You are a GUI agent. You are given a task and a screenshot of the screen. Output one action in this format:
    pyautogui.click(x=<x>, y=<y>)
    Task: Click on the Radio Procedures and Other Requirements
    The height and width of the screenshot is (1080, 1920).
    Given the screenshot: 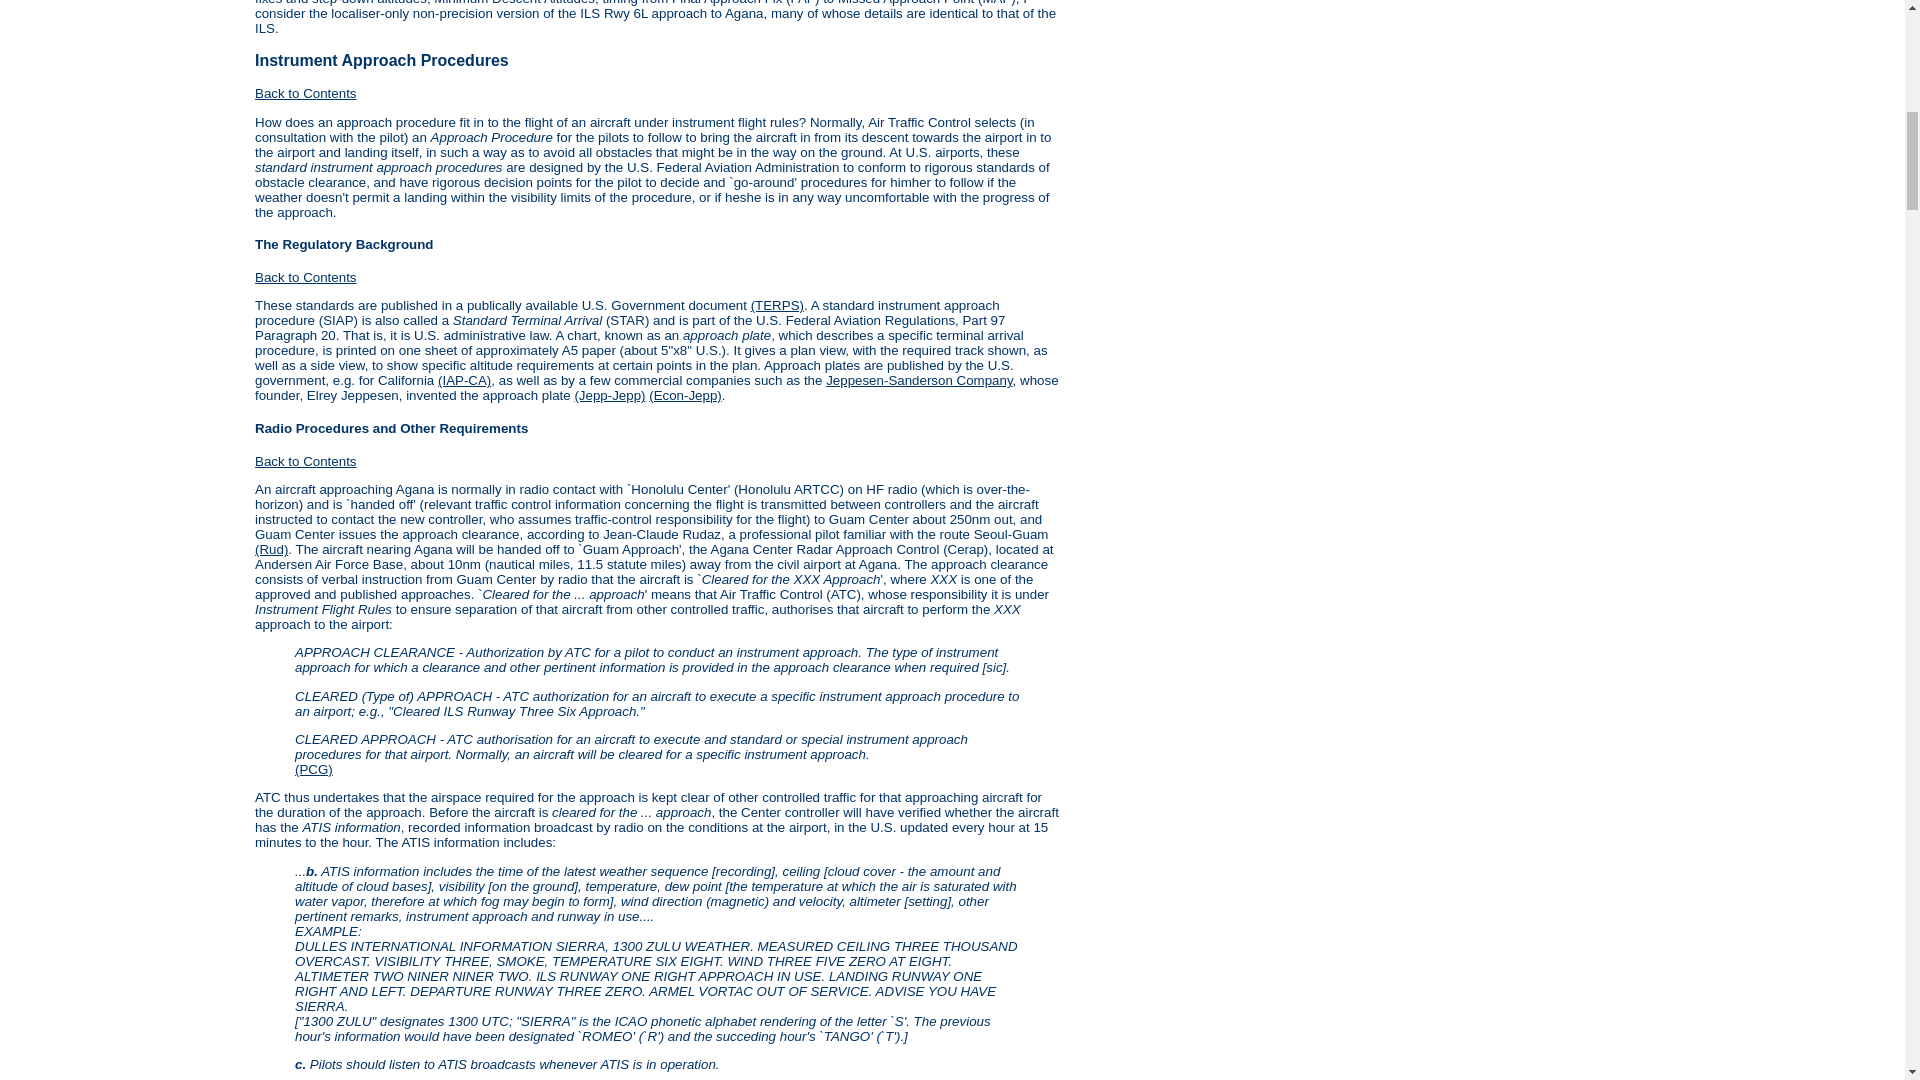 What is the action you would take?
    pyautogui.click(x=392, y=428)
    